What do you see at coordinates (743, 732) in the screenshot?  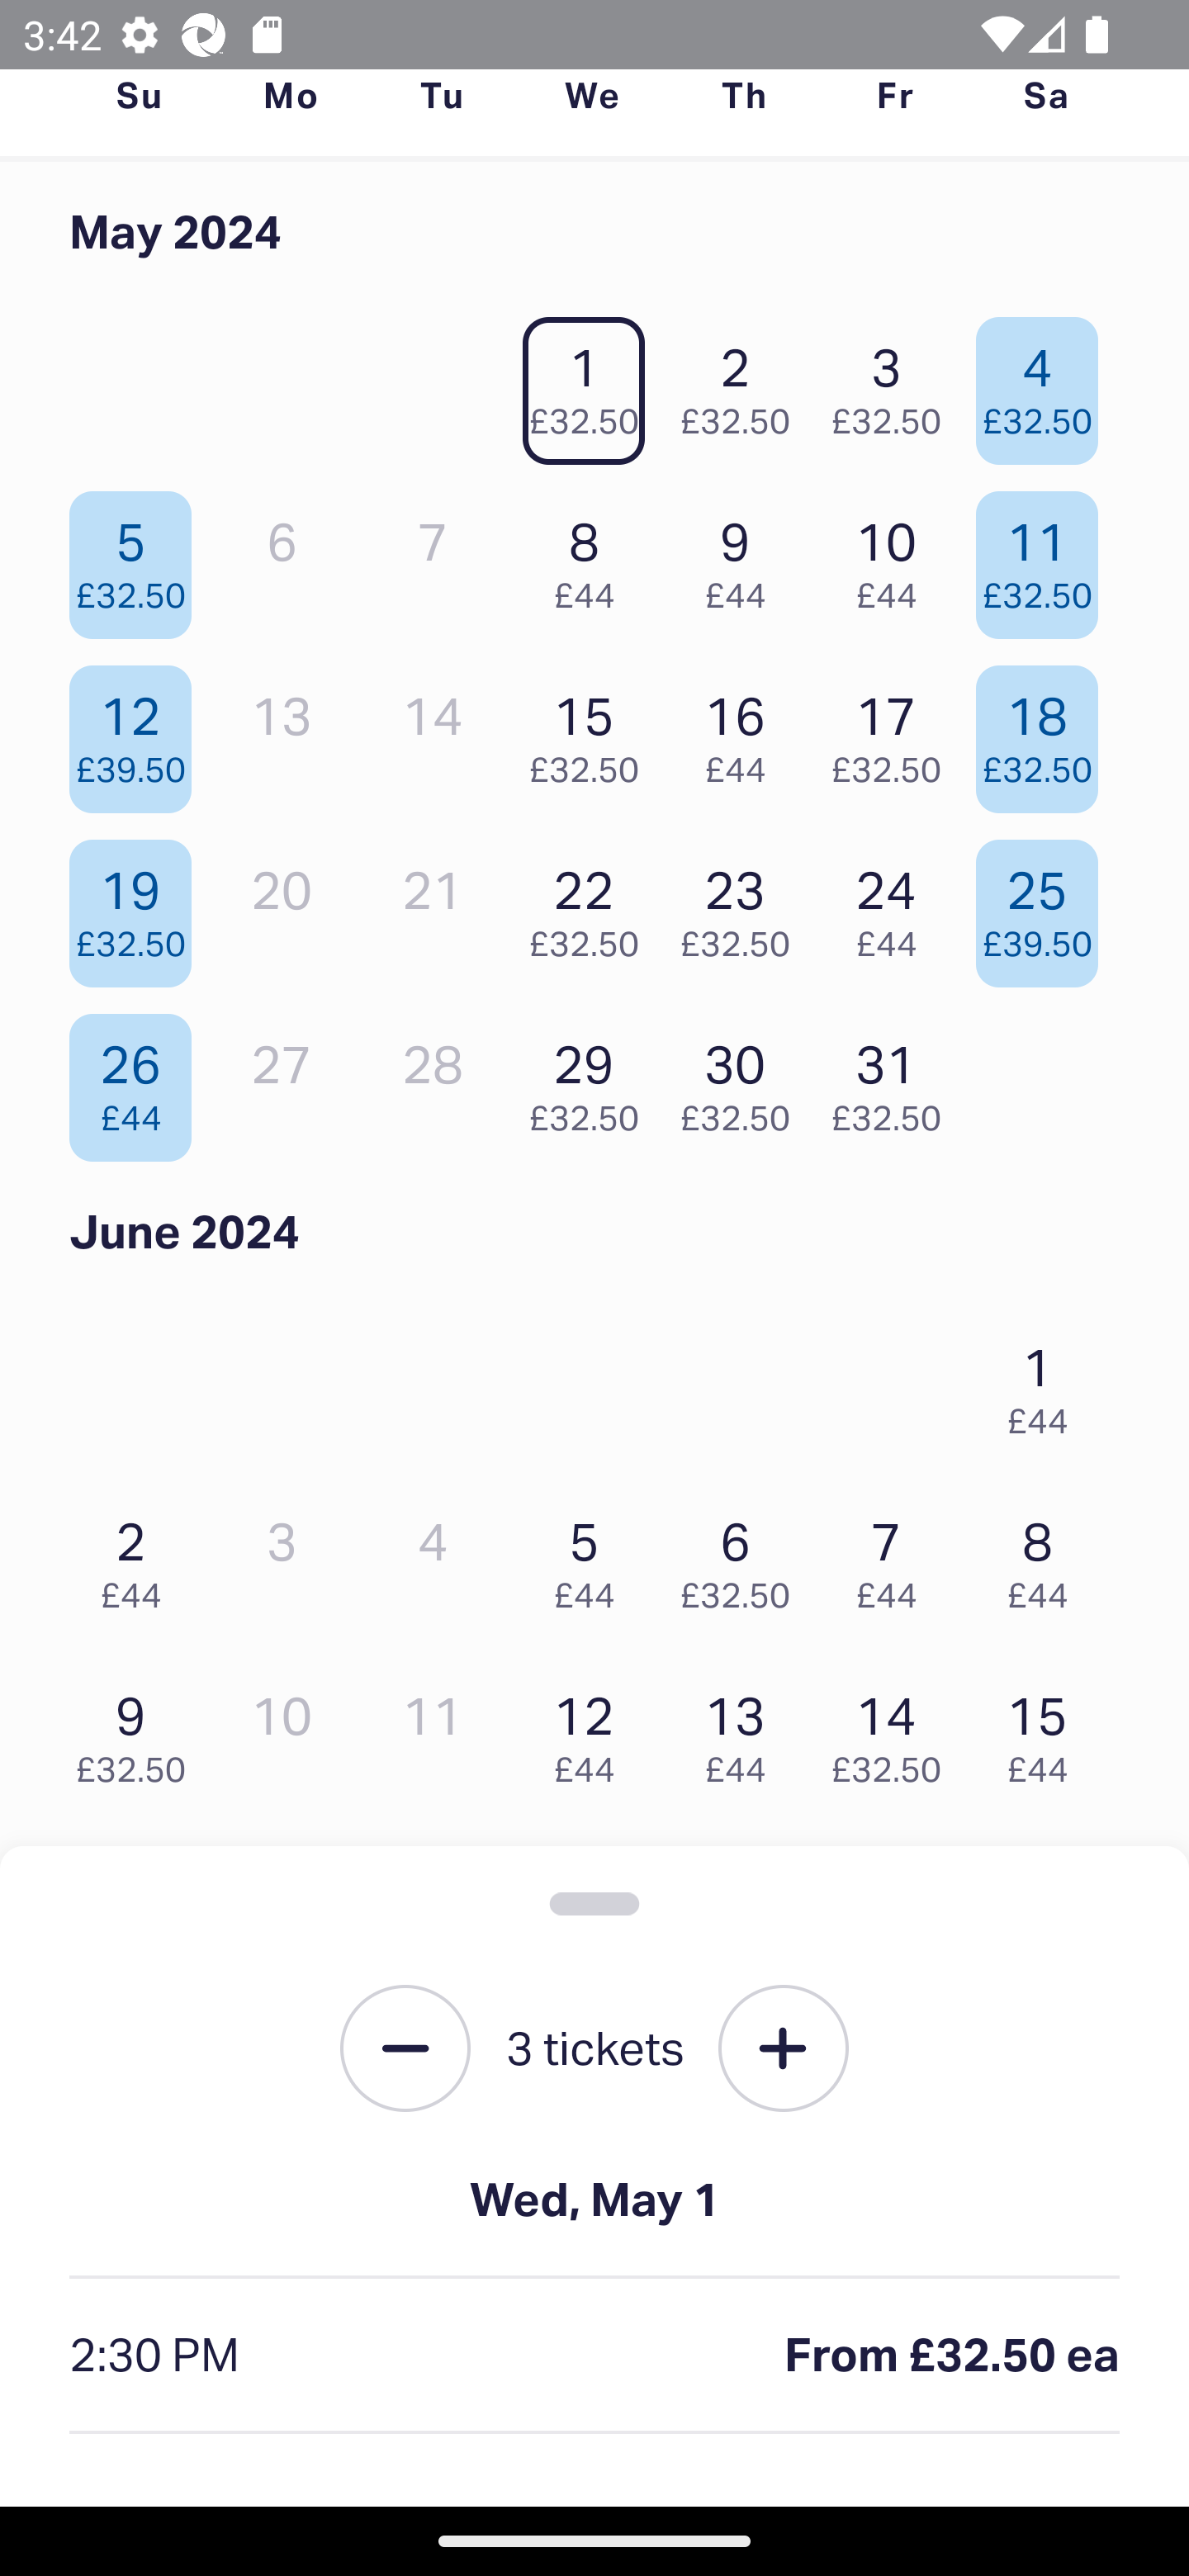 I see `16 £44` at bounding box center [743, 732].